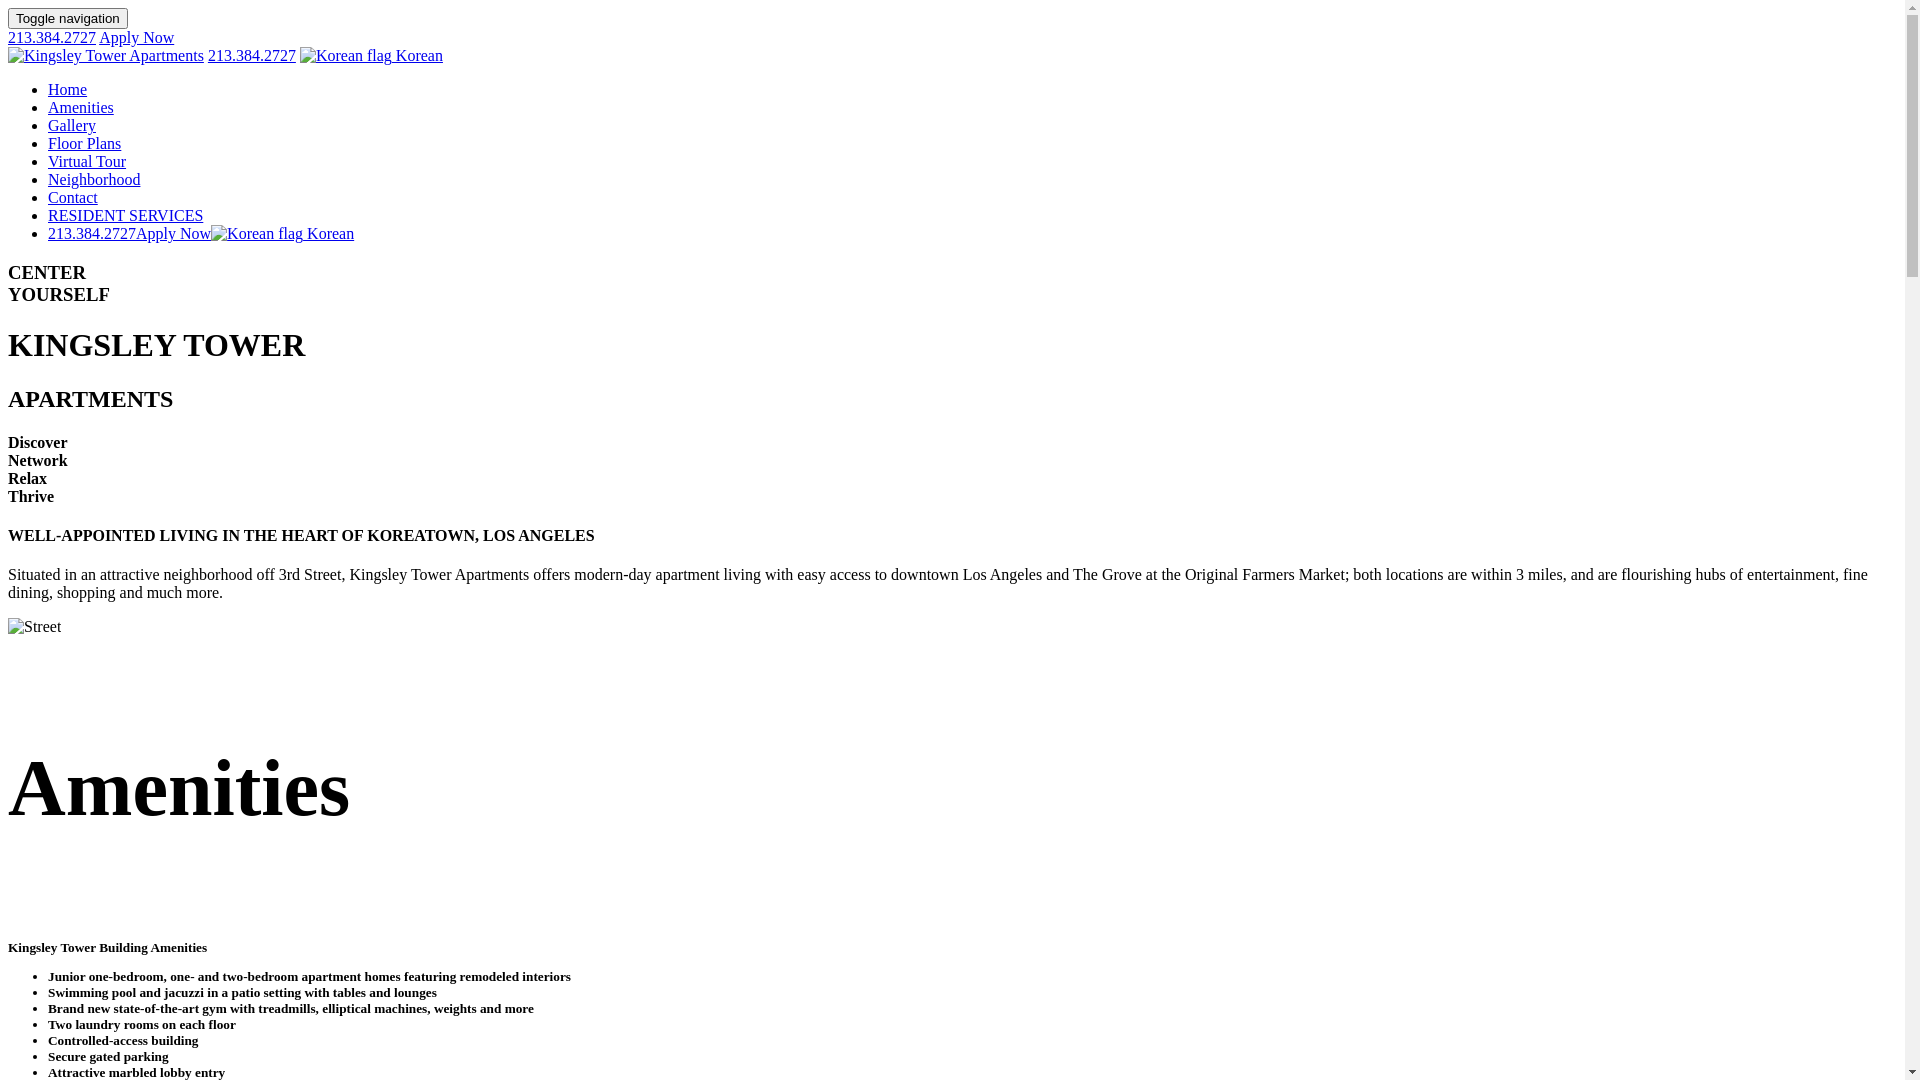 This screenshot has width=1920, height=1080. What do you see at coordinates (84, 144) in the screenshot?
I see `Floor Plans` at bounding box center [84, 144].